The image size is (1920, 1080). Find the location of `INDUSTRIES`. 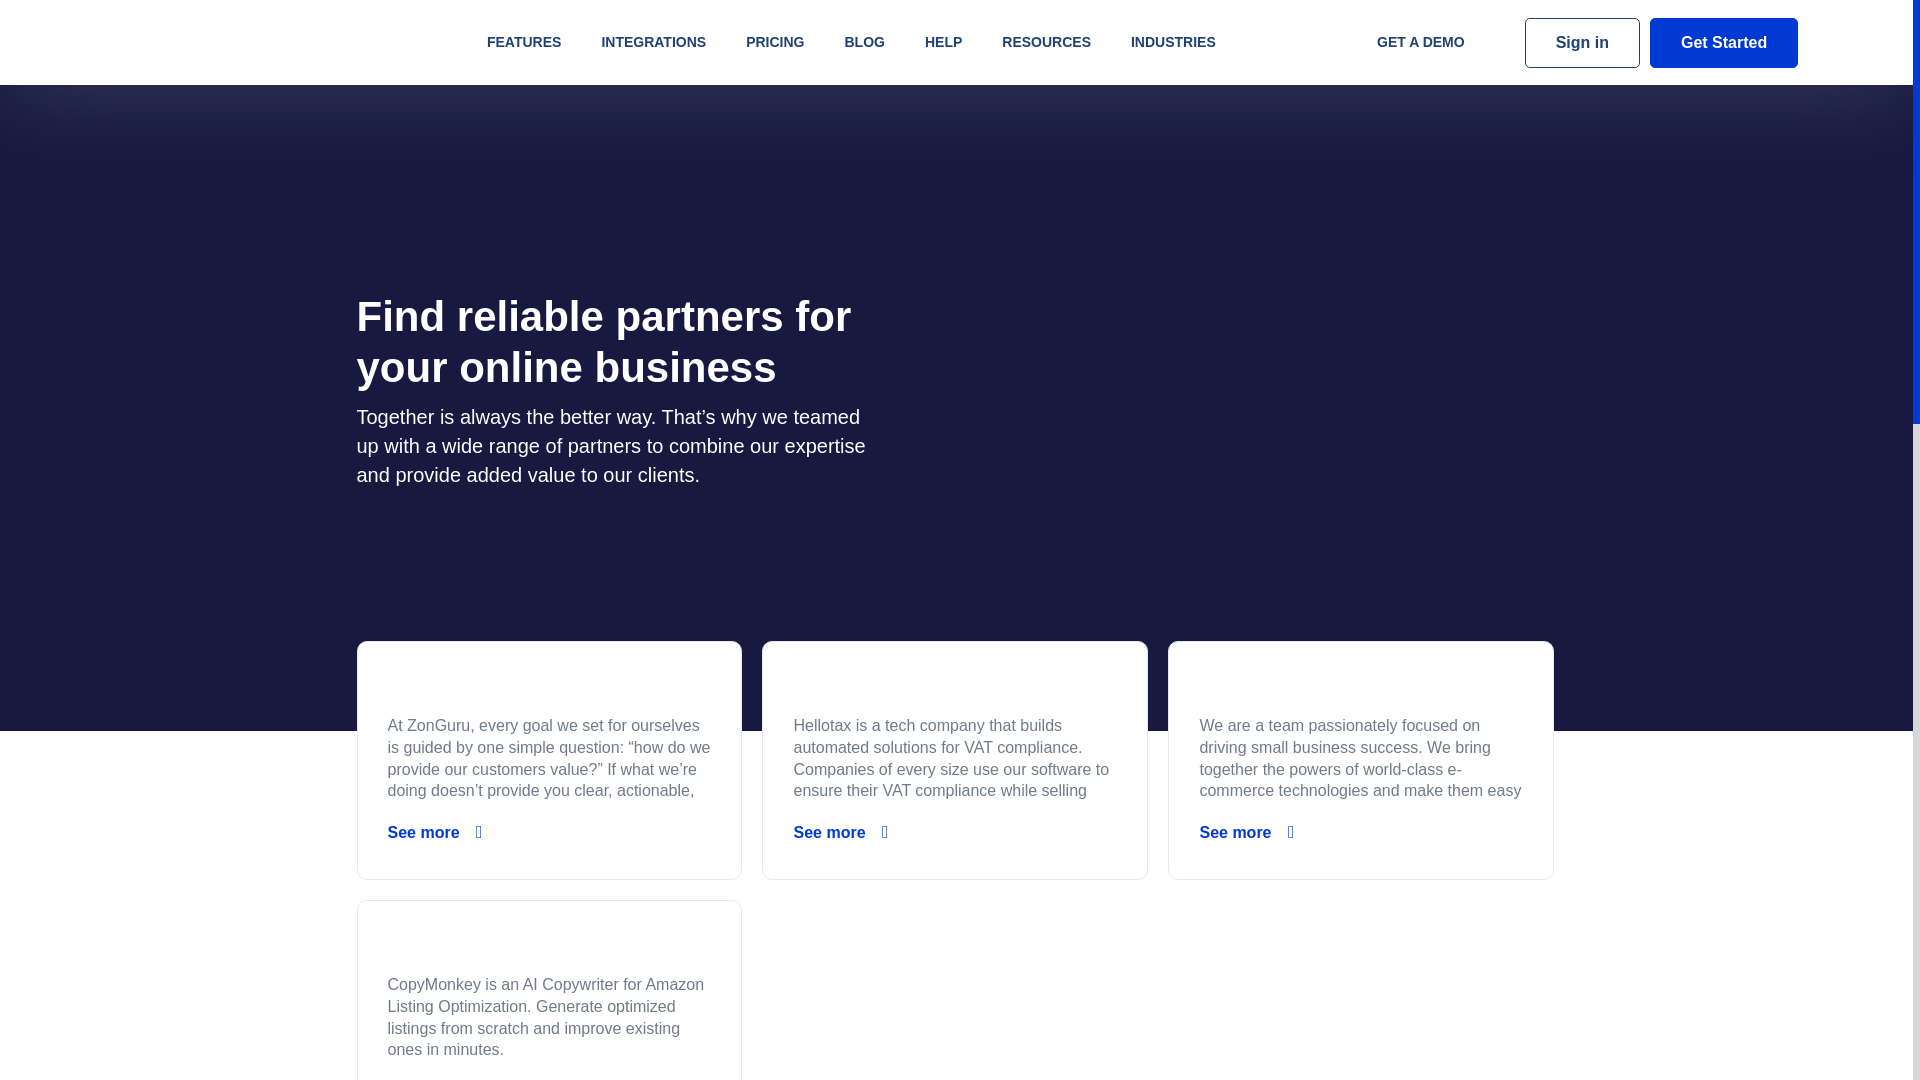

INDUSTRIES is located at coordinates (1174, 42).